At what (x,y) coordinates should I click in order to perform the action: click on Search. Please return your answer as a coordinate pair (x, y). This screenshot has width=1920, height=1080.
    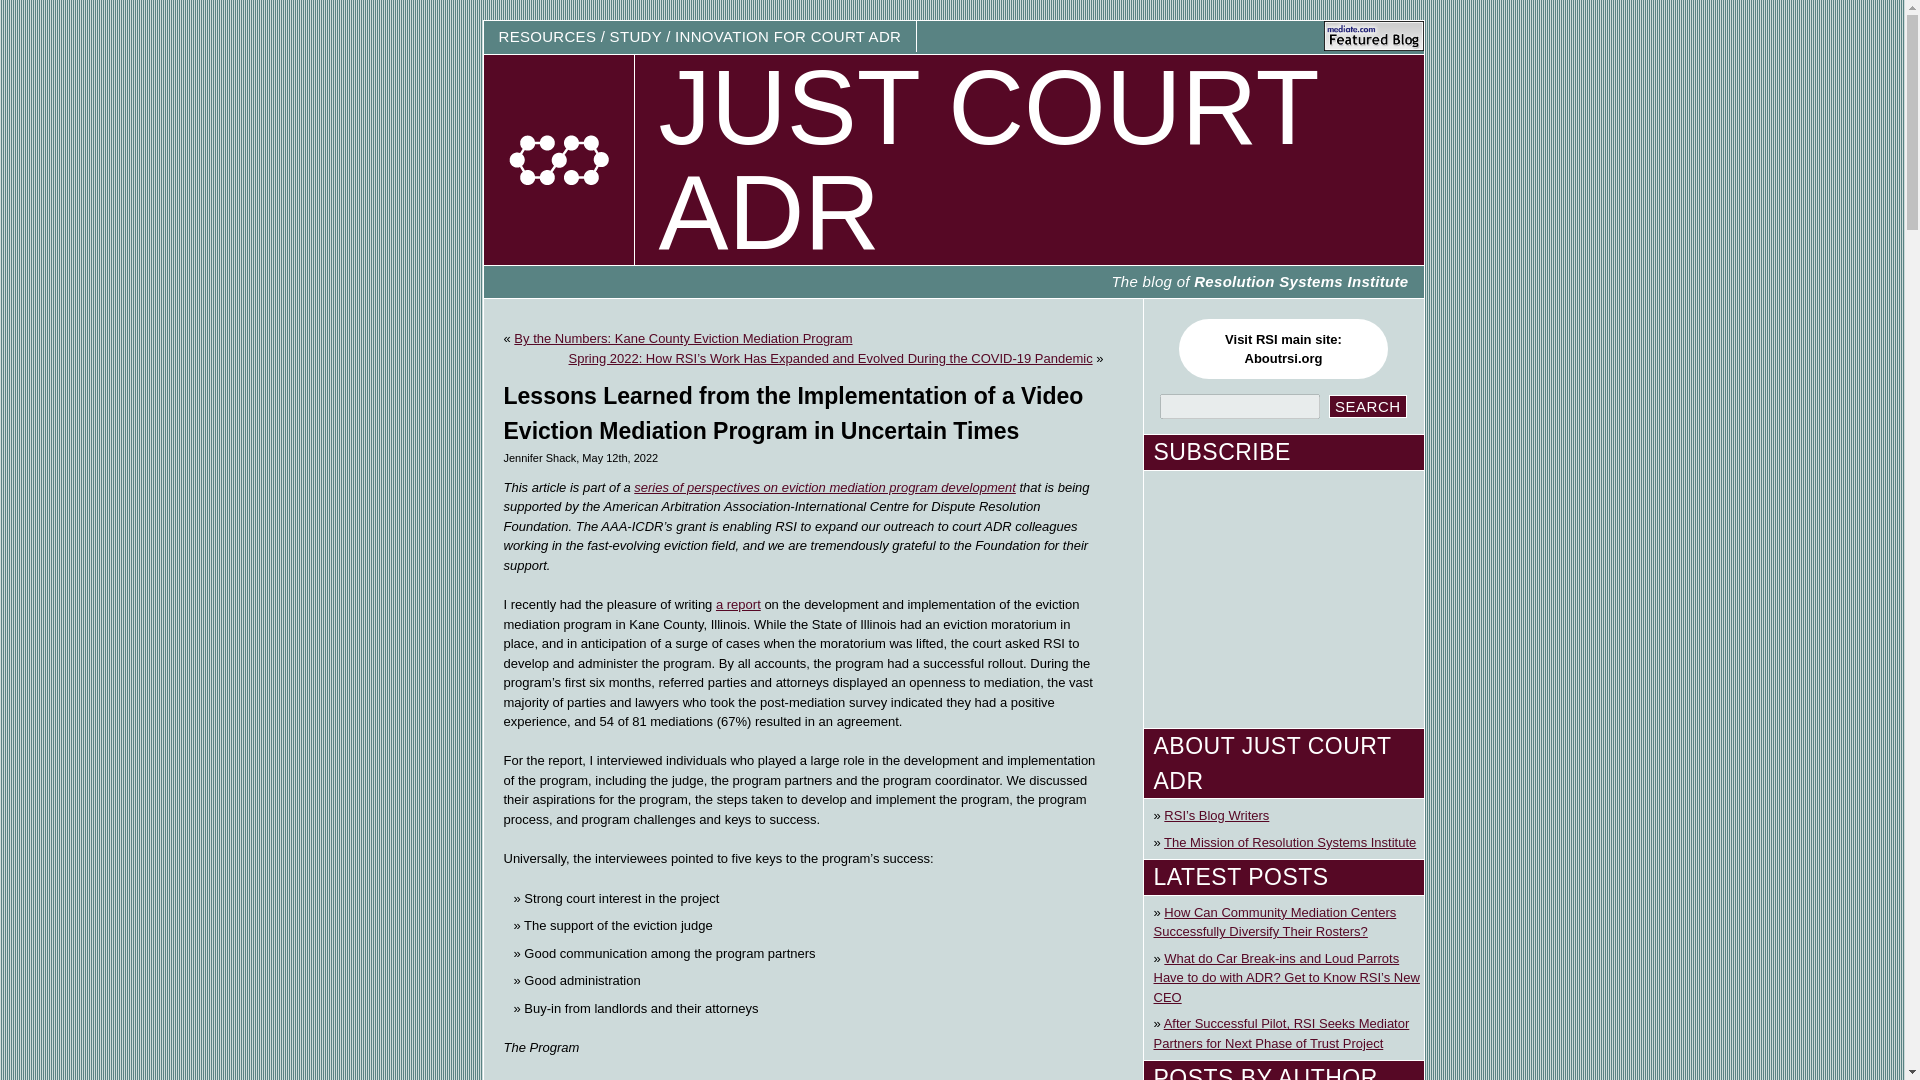
    Looking at the image, I should click on (683, 338).